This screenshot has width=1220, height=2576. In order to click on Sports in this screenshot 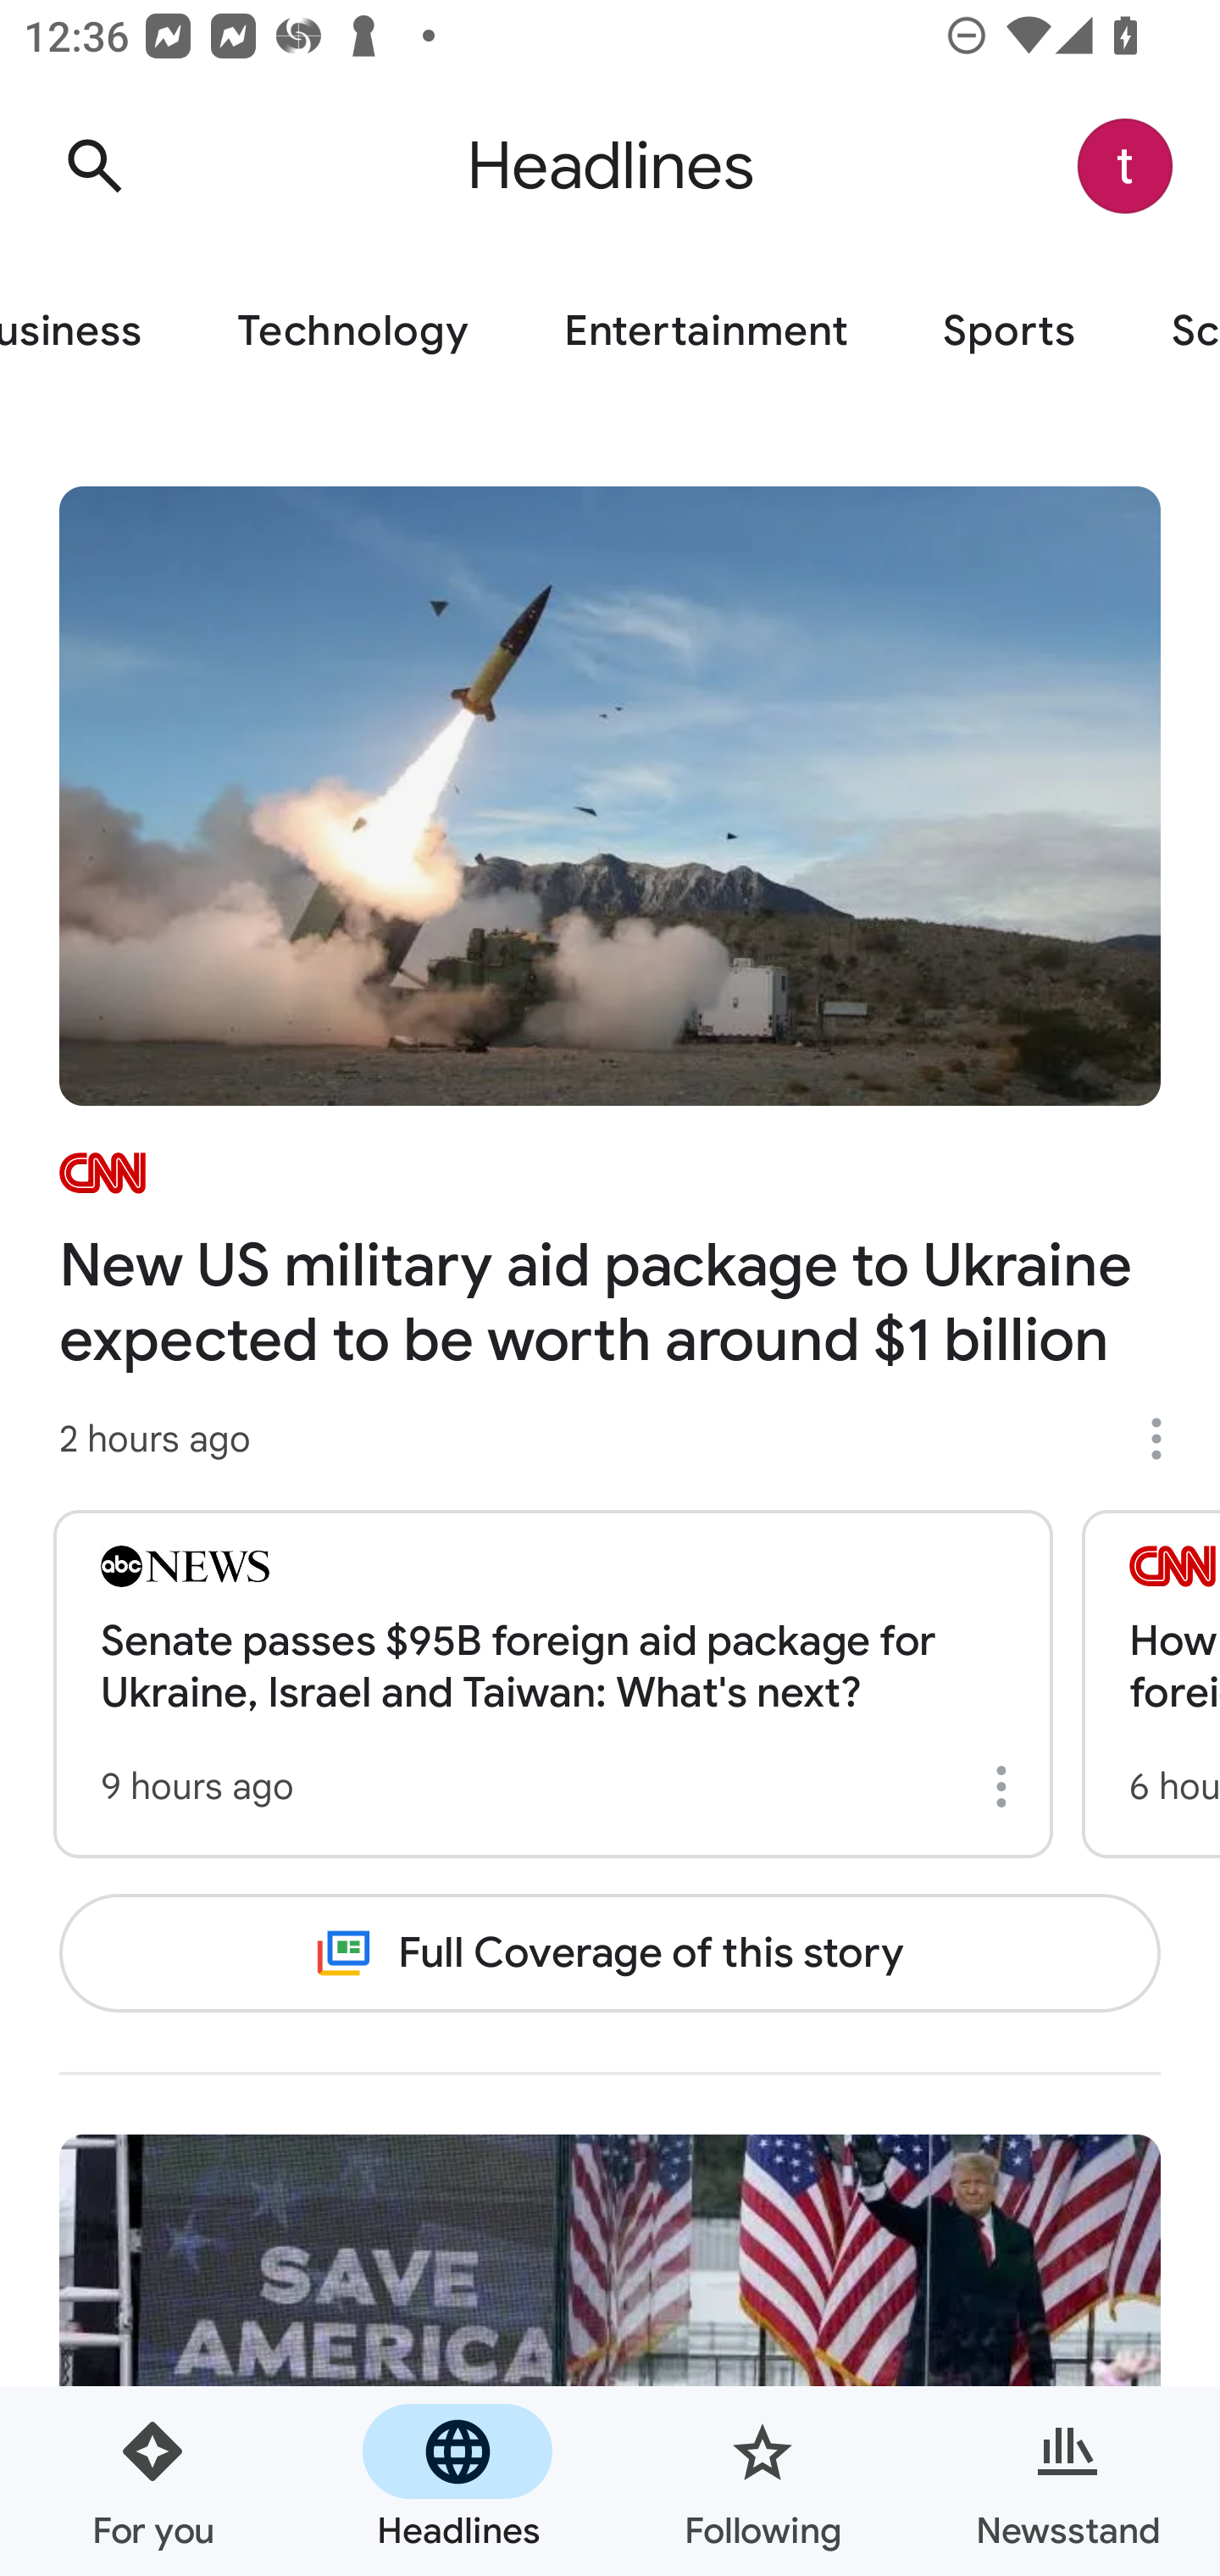, I will do `click(1009, 332)`.